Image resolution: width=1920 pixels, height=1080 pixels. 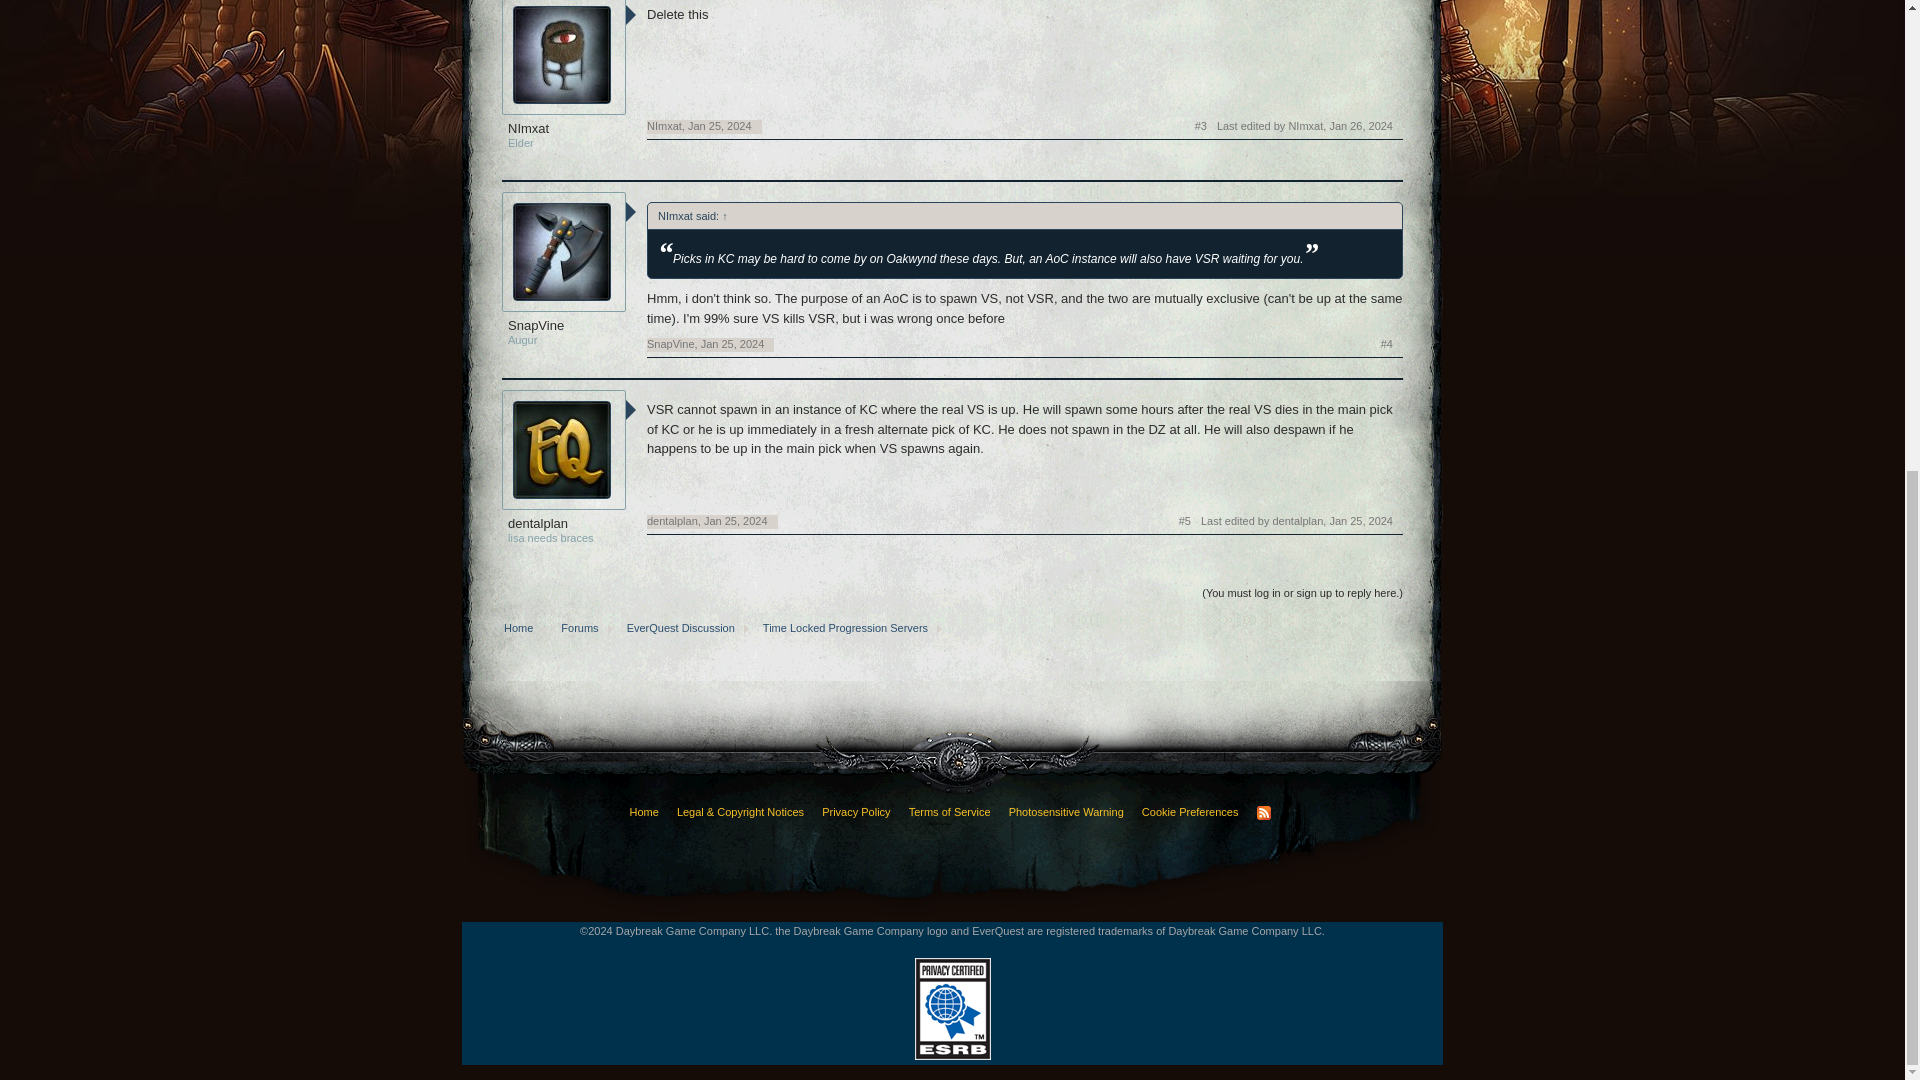 I want to click on SnapVine, so click(x=671, y=344).